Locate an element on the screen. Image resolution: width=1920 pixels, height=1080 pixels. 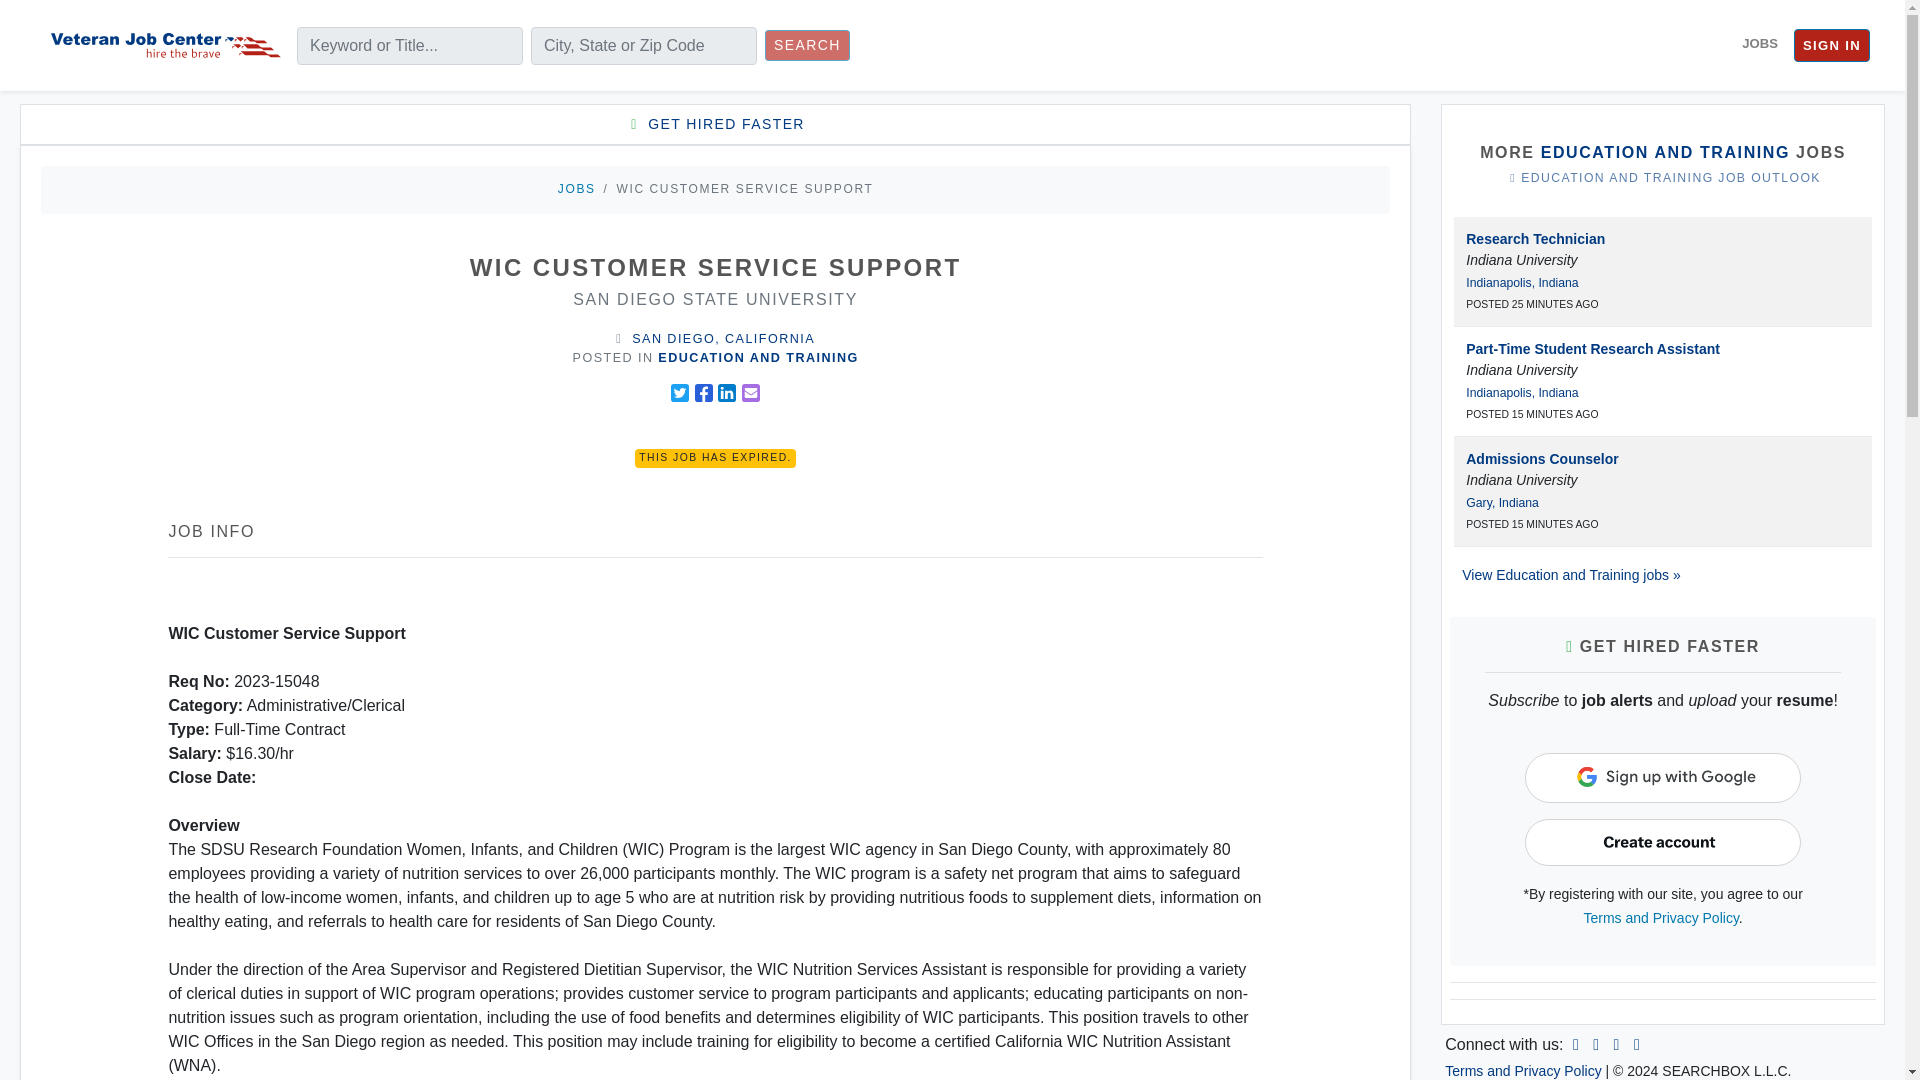
JOBS is located at coordinates (1759, 44).